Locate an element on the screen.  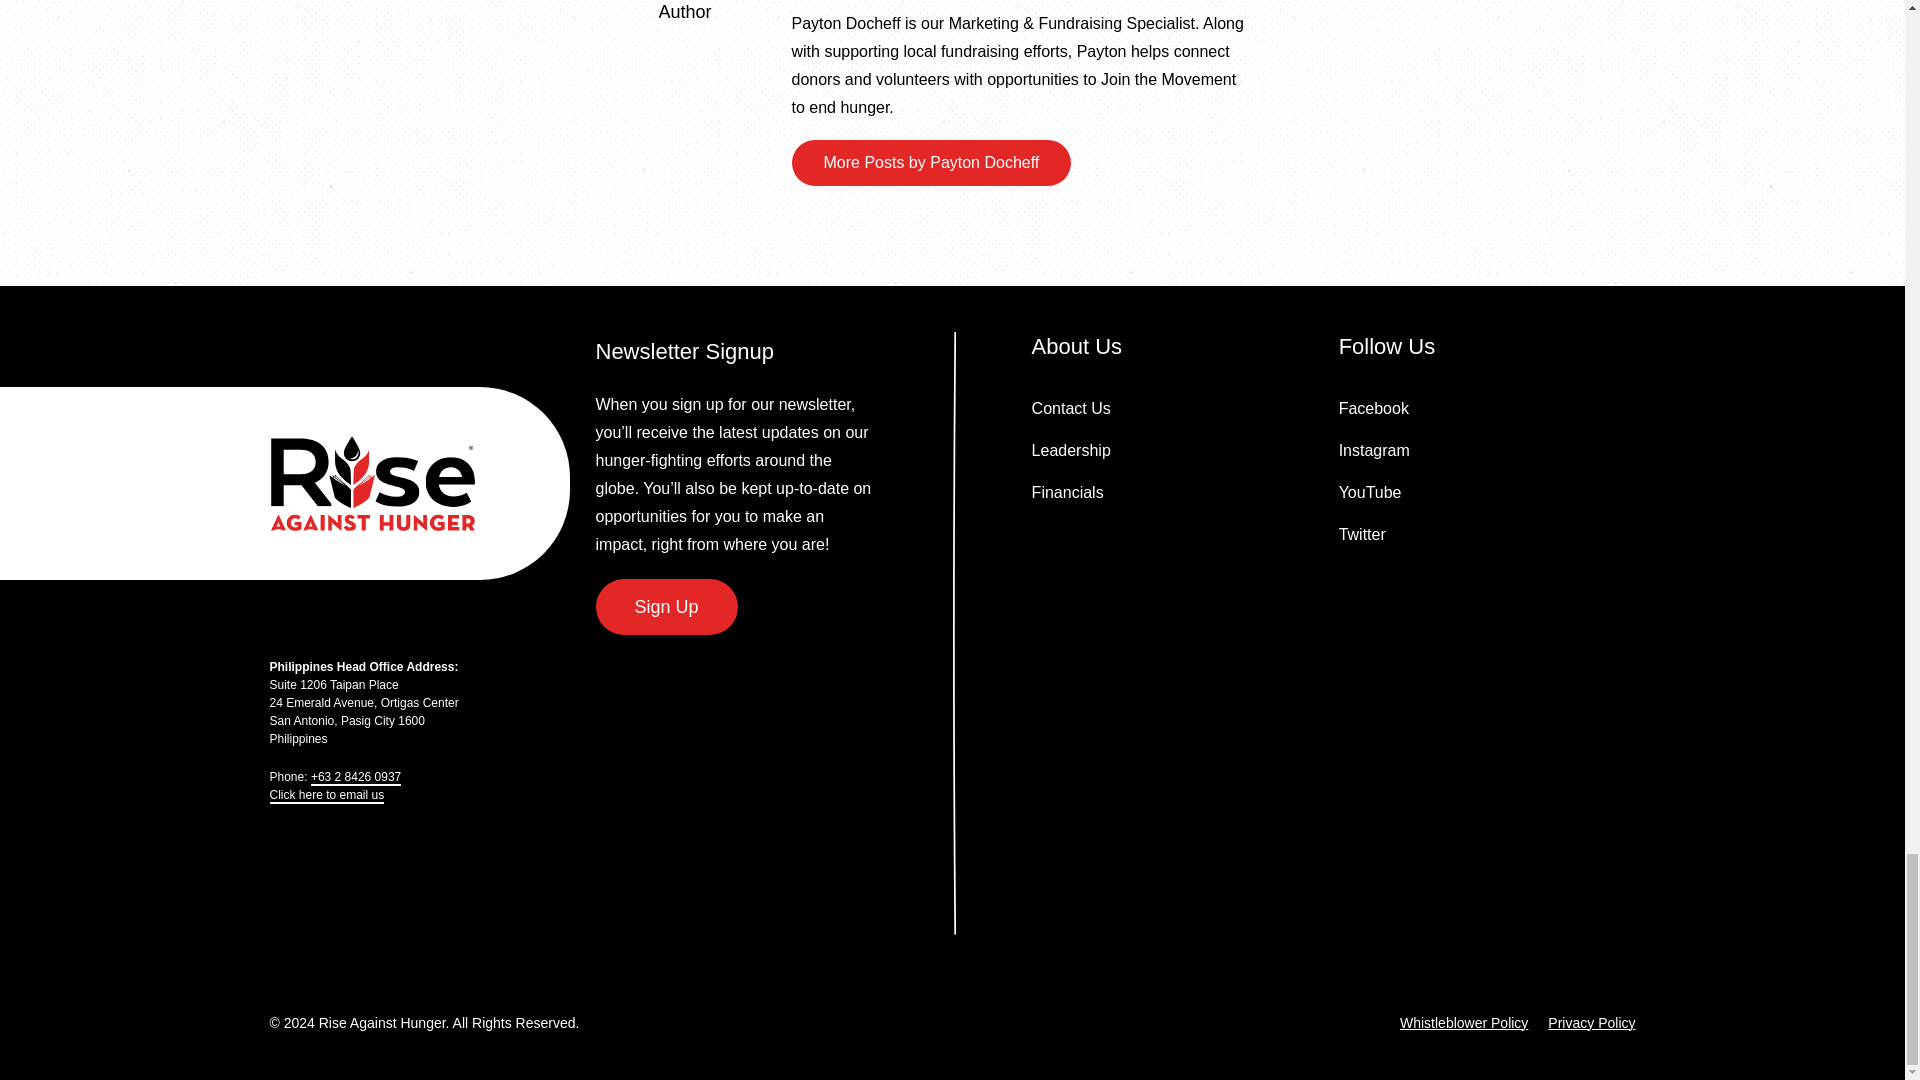
More Posts by Payton Docheff is located at coordinates (931, 162).